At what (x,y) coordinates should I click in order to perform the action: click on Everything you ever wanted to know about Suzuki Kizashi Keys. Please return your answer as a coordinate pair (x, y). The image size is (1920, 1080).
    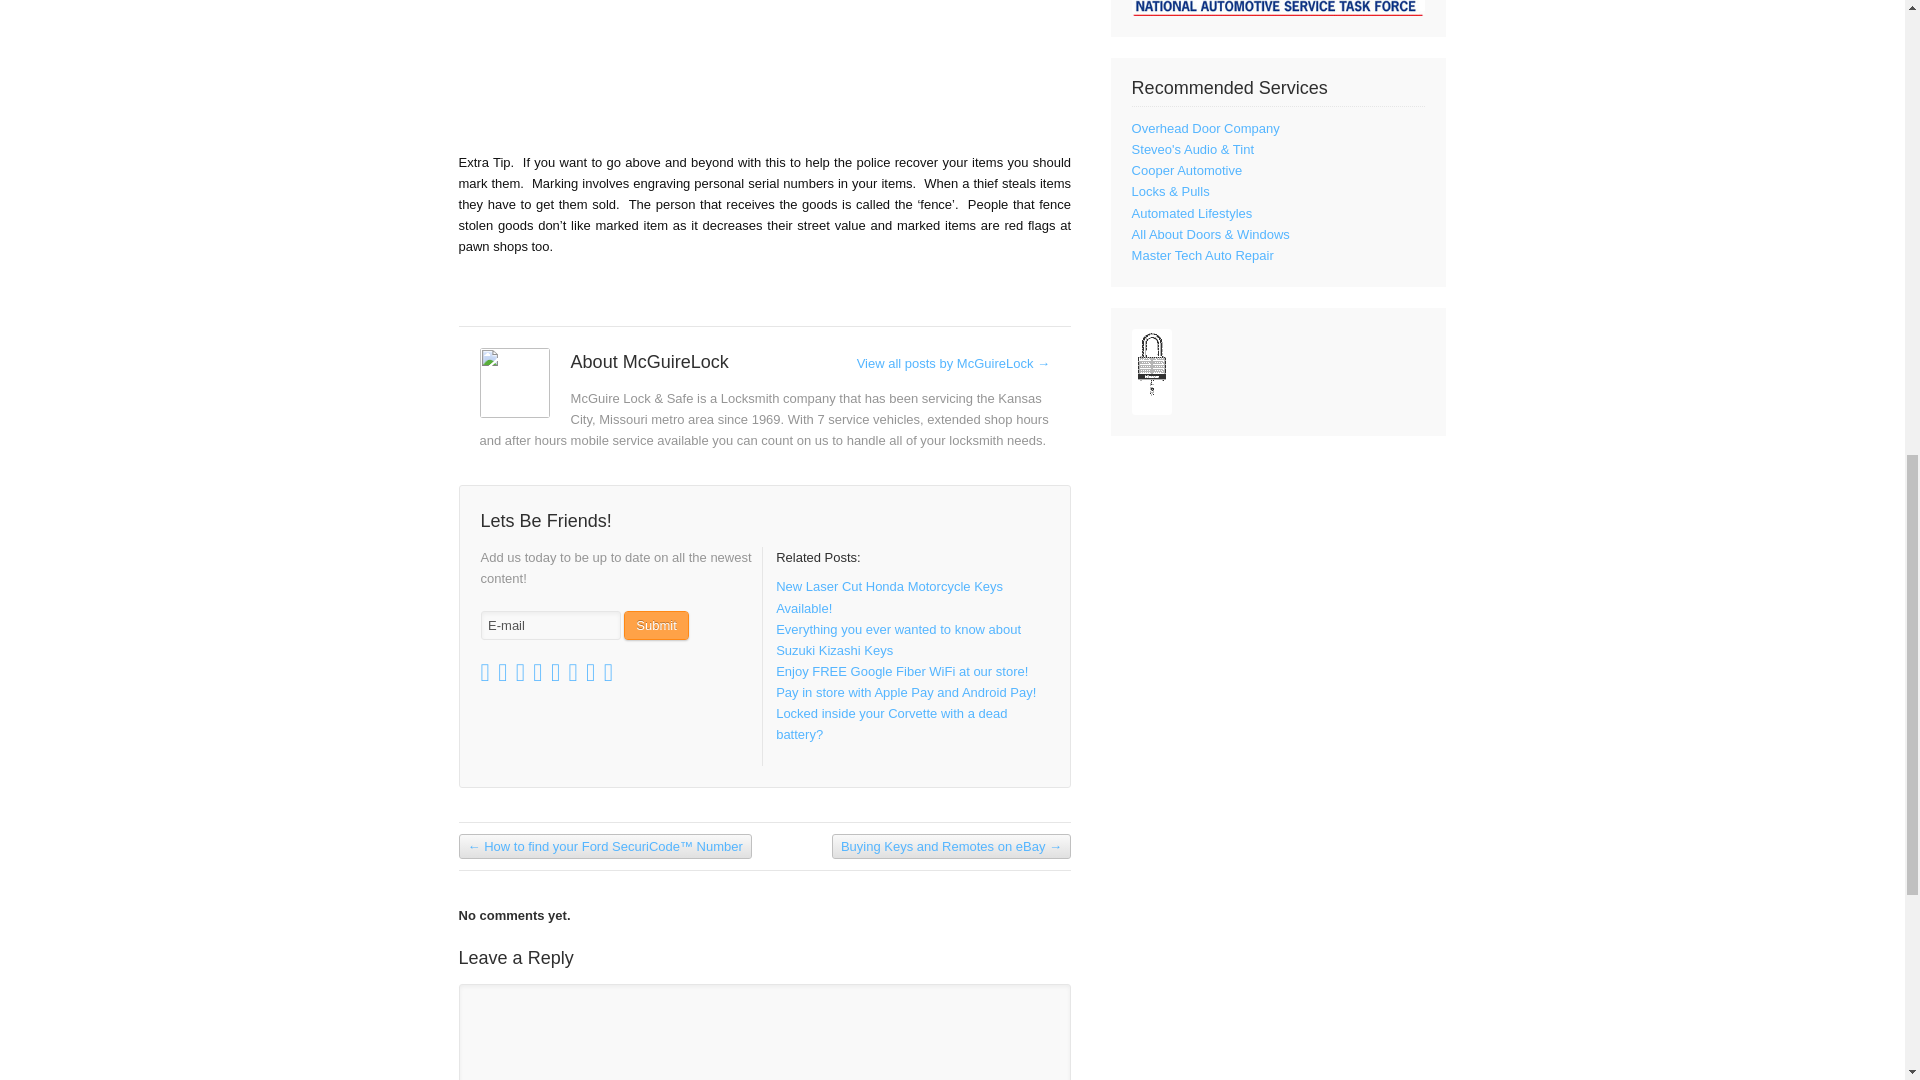
    Looking at the image, I should click on (898, 640).